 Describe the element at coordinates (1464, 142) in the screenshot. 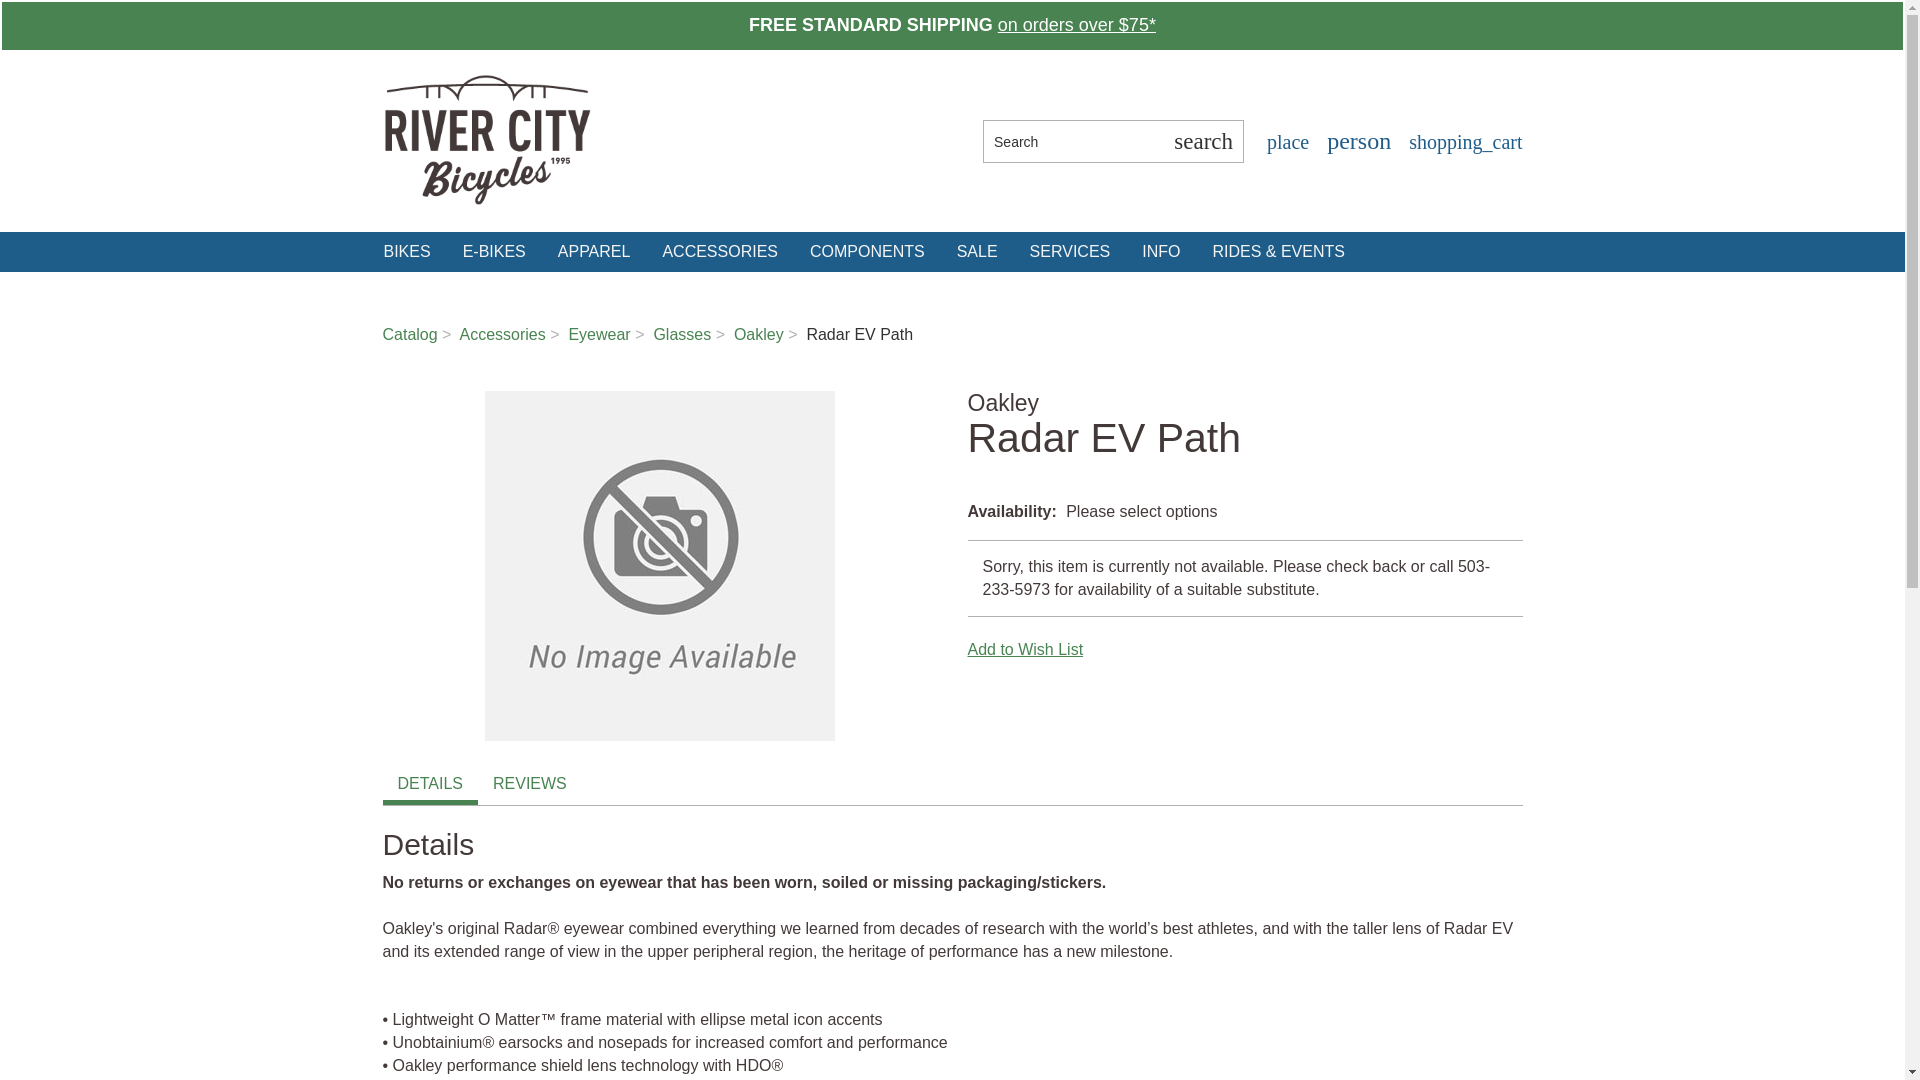

I see `Cart` at that location.